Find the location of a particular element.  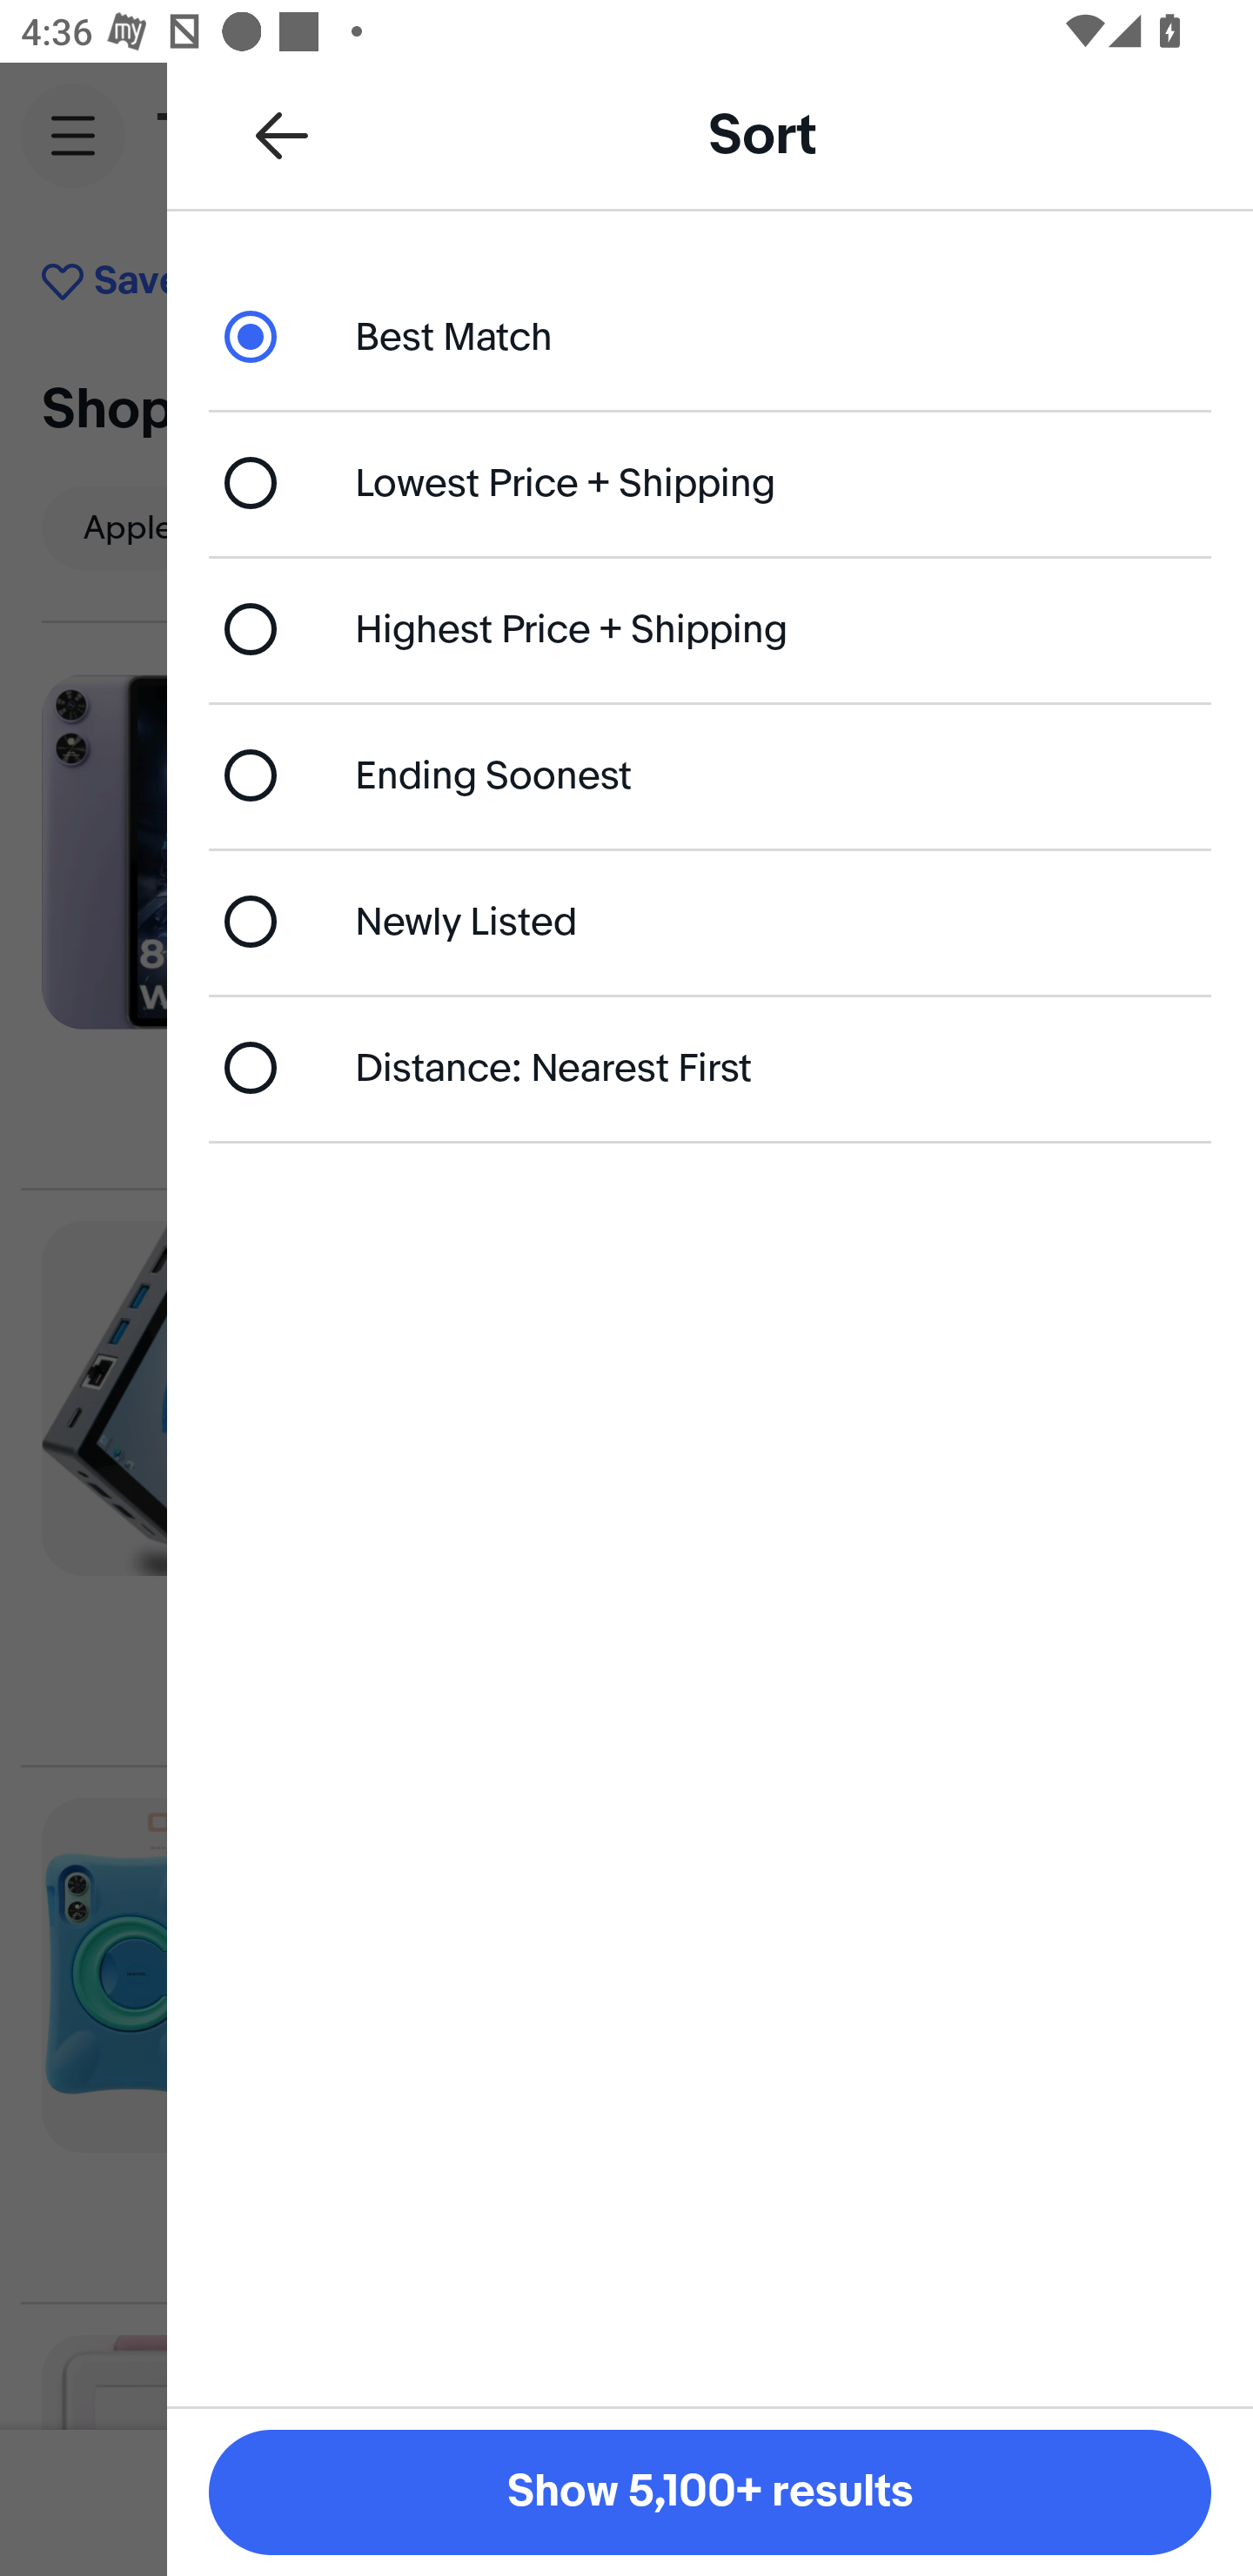

Distance: Nearest First is located at coordinates (710, 1067).